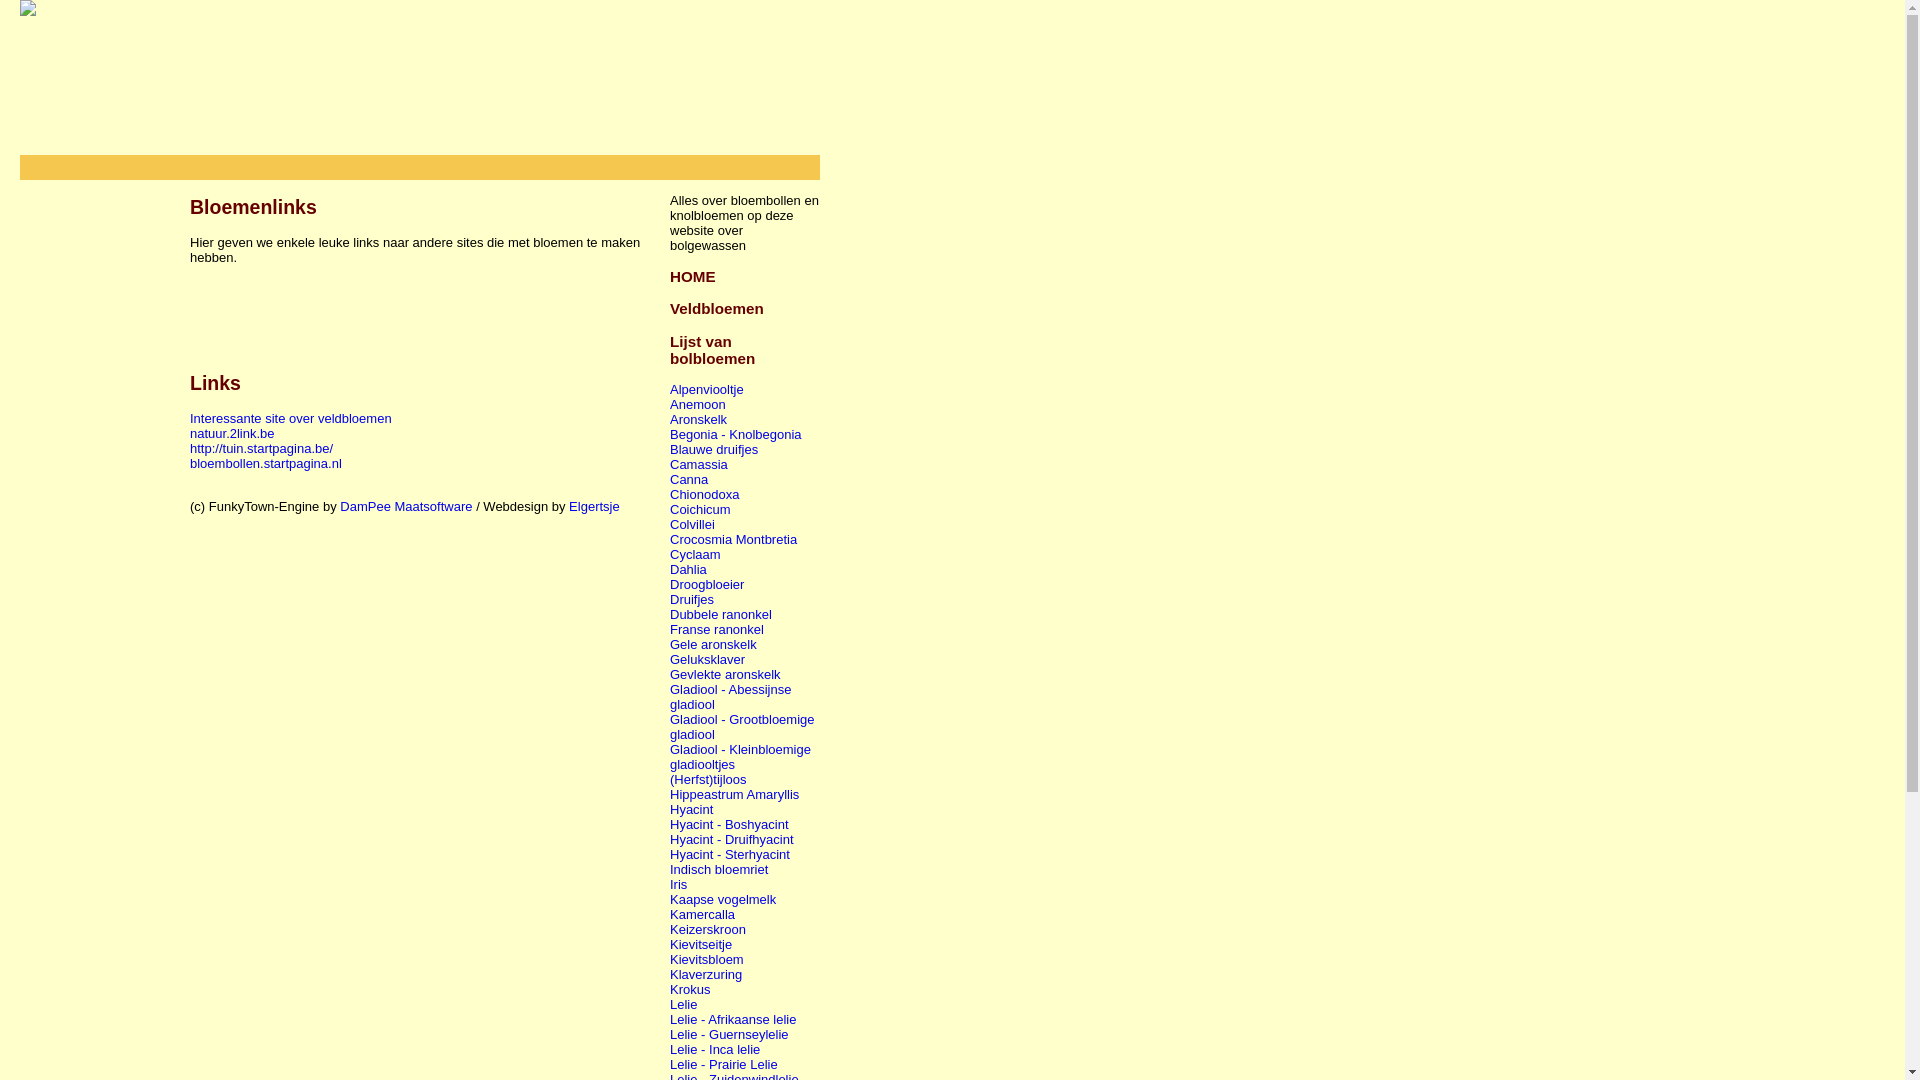 Image resolution: width=1920 pixels, height=1080 pixels. What do you see at coordinates (707, 960) in the screenshot?
I see `Kievitsbloem` at bounding box center [707, 960].